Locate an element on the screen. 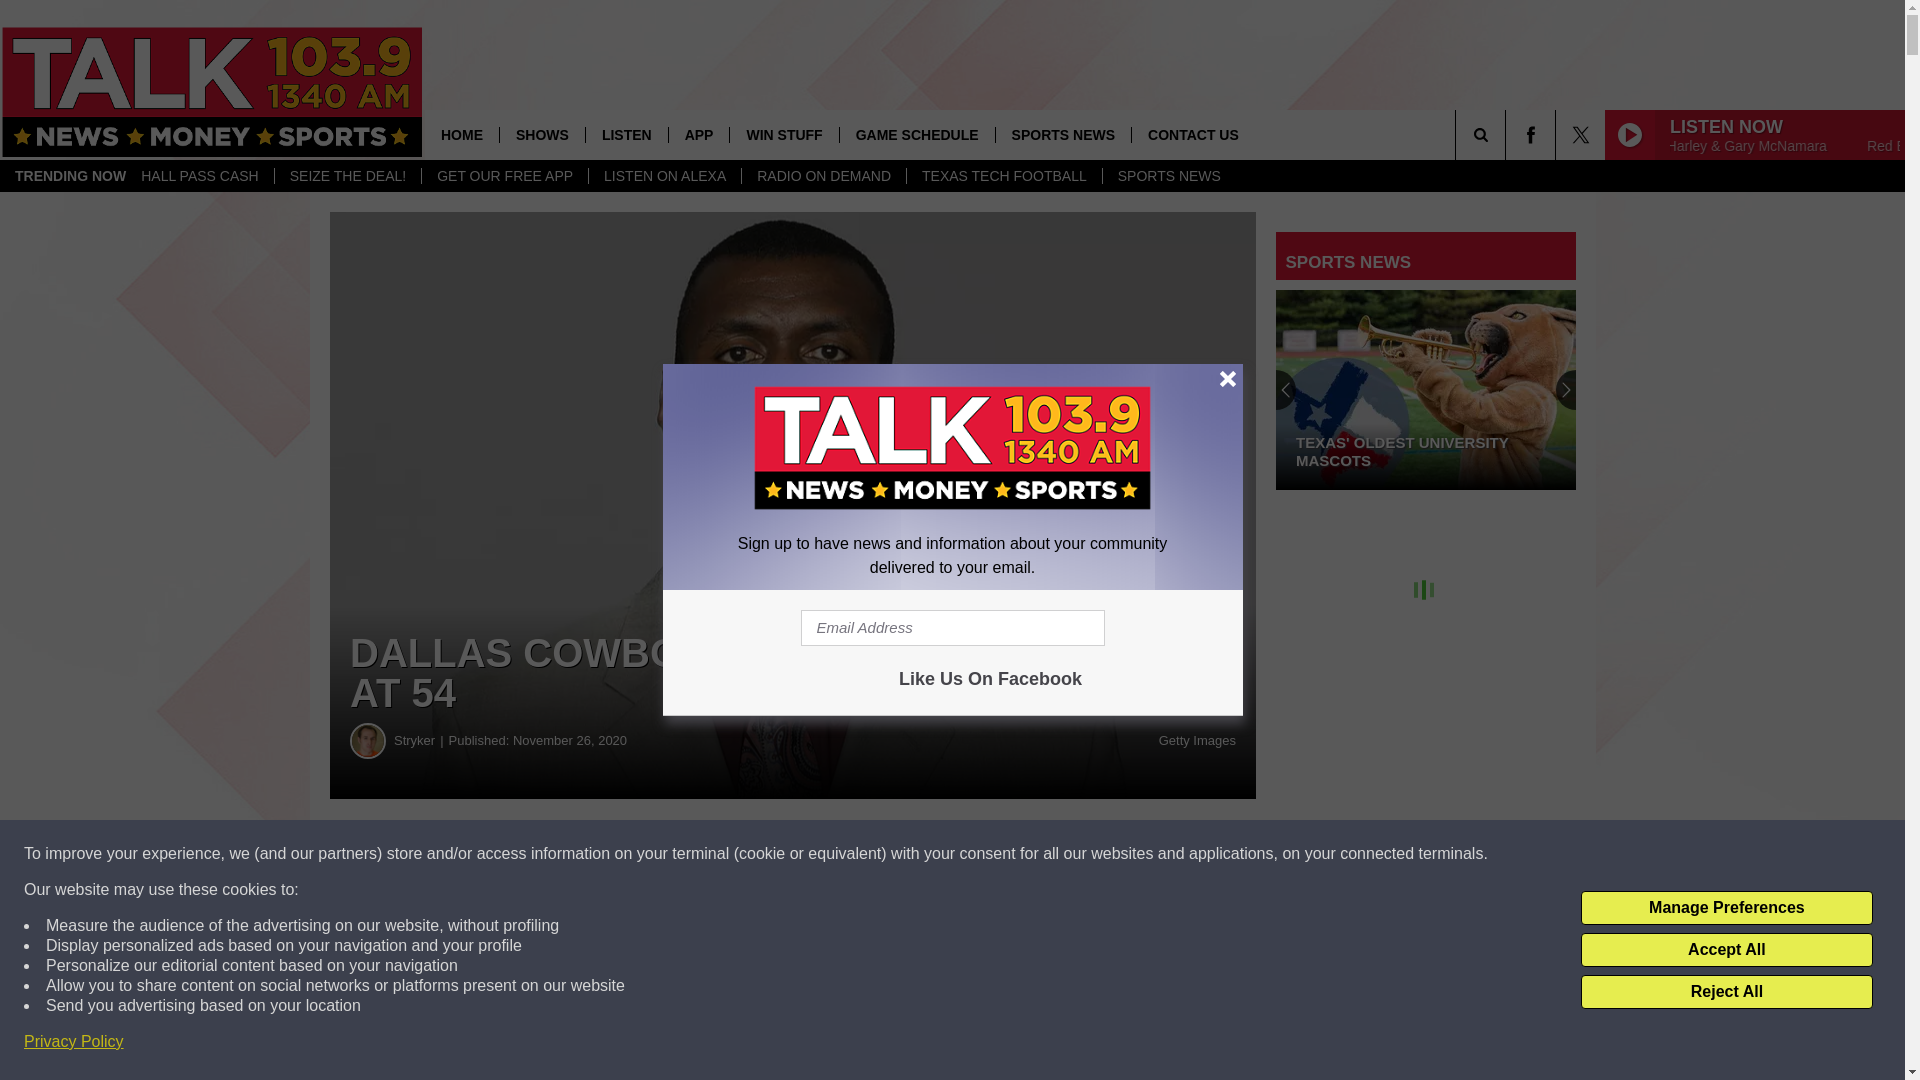 The image size is (1920, 1080). HALL PASS CASH is located at coordinates (200, 176).